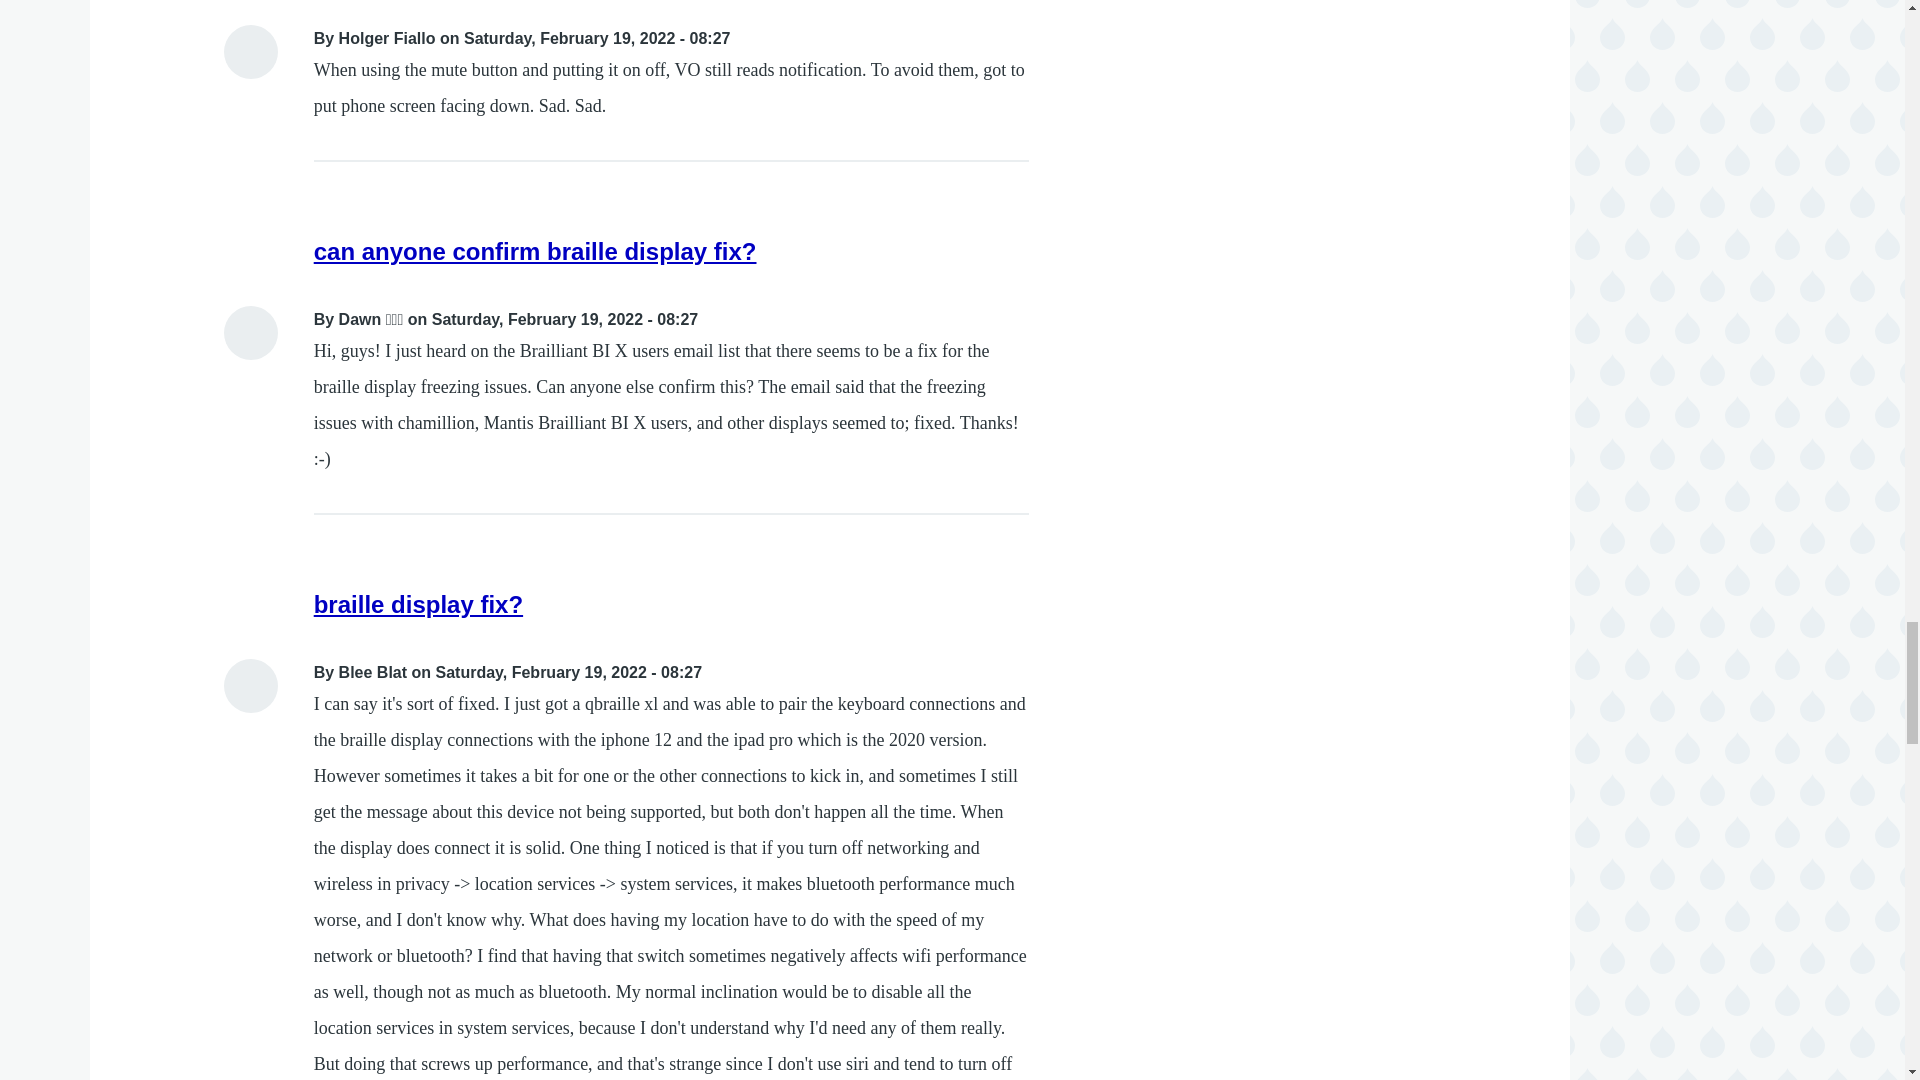 This screenshot has width=1920, height=1080. What do you see at coordinates (418, 604) in the screenshot?
I see `braille display fix?` at bounding box center [418, 604].